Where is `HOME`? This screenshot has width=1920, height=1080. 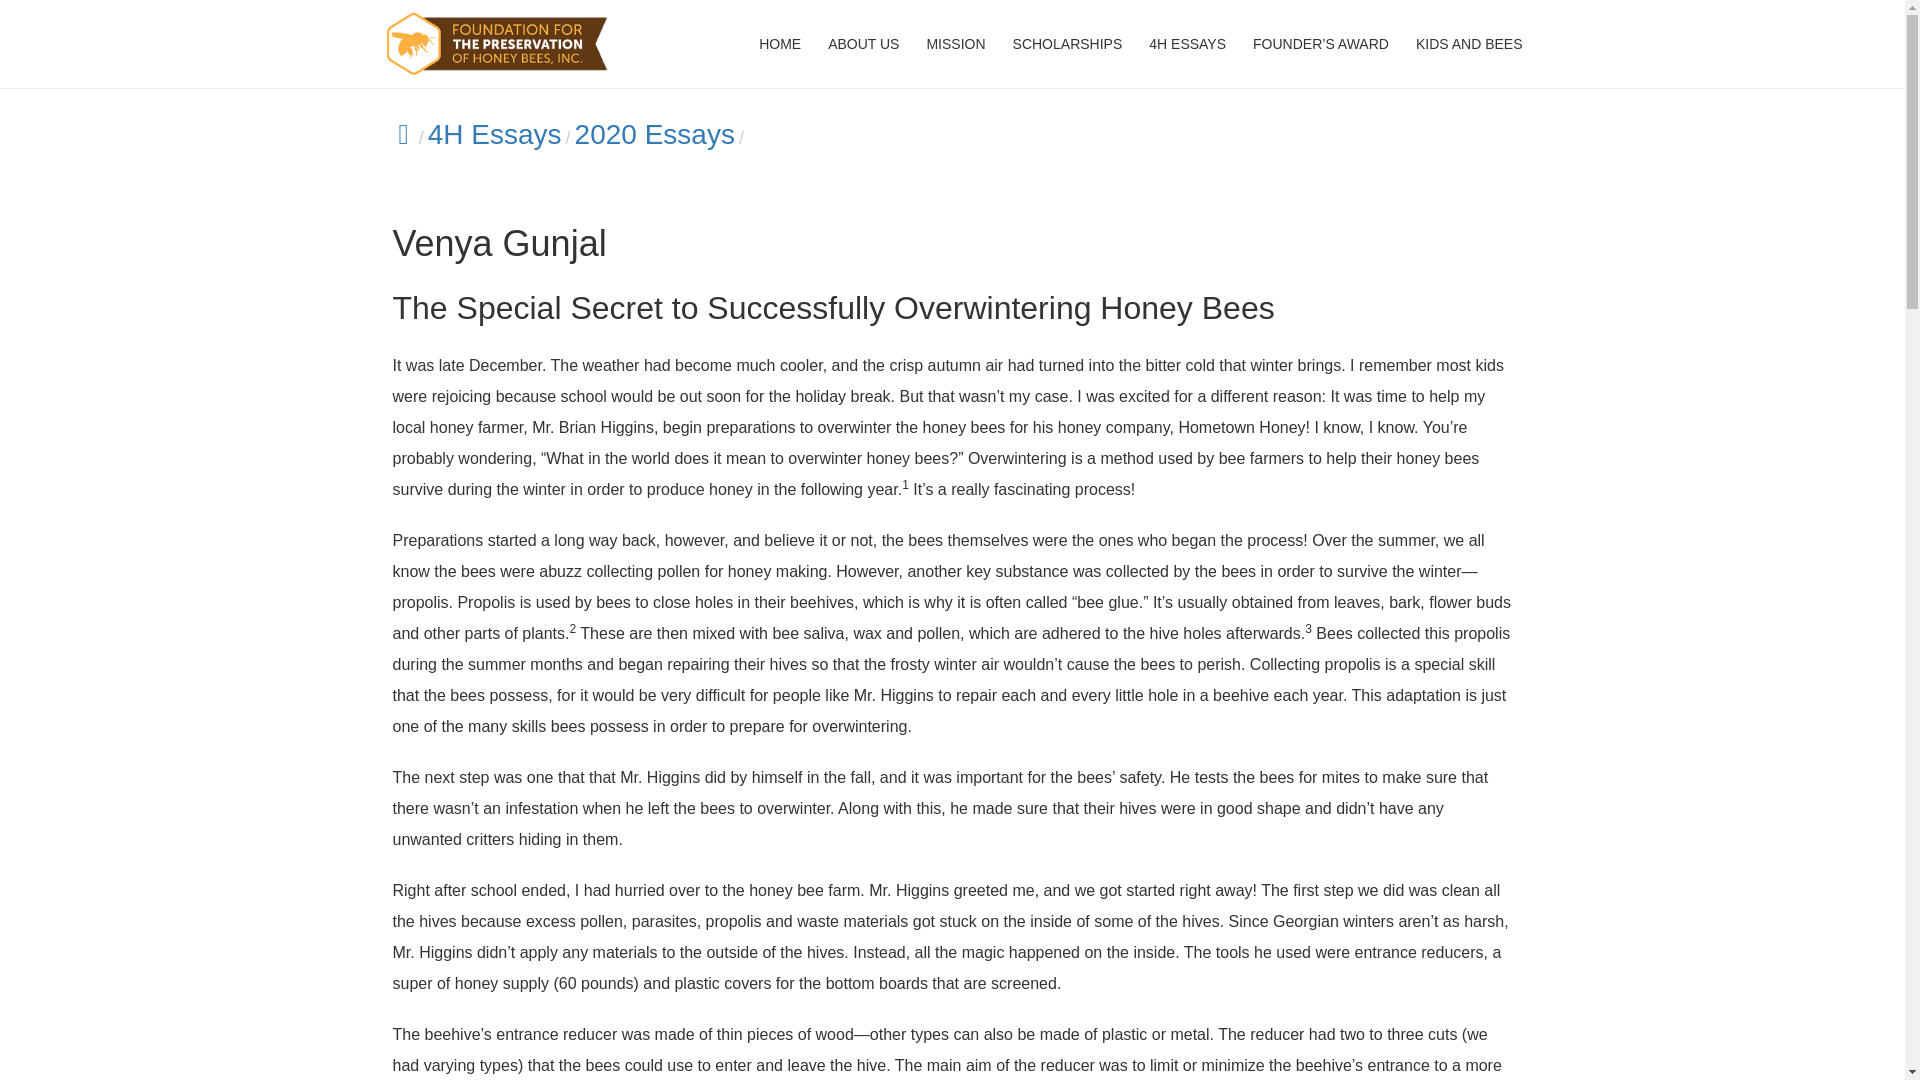 HOME is located at coordinates (779, 44).